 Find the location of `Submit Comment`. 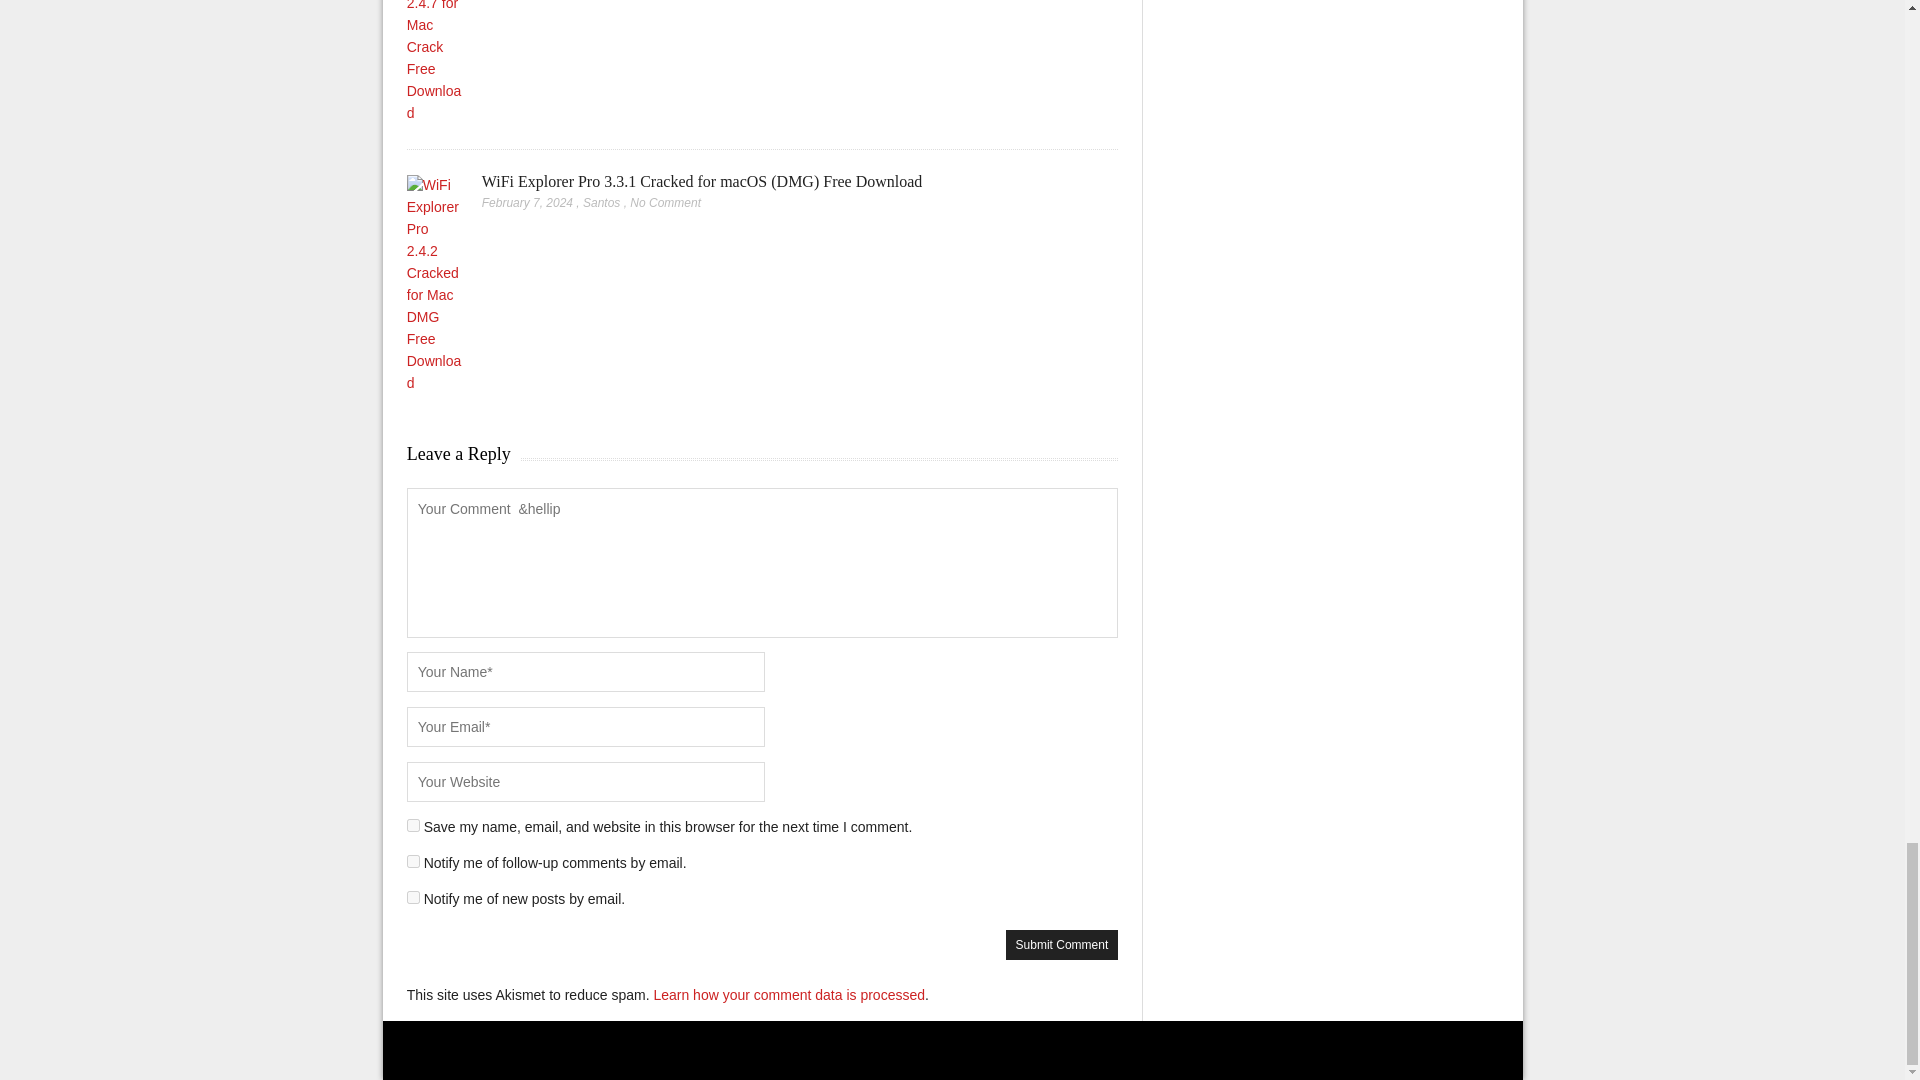

Submit Comment is located at coordinates (1062, 944).